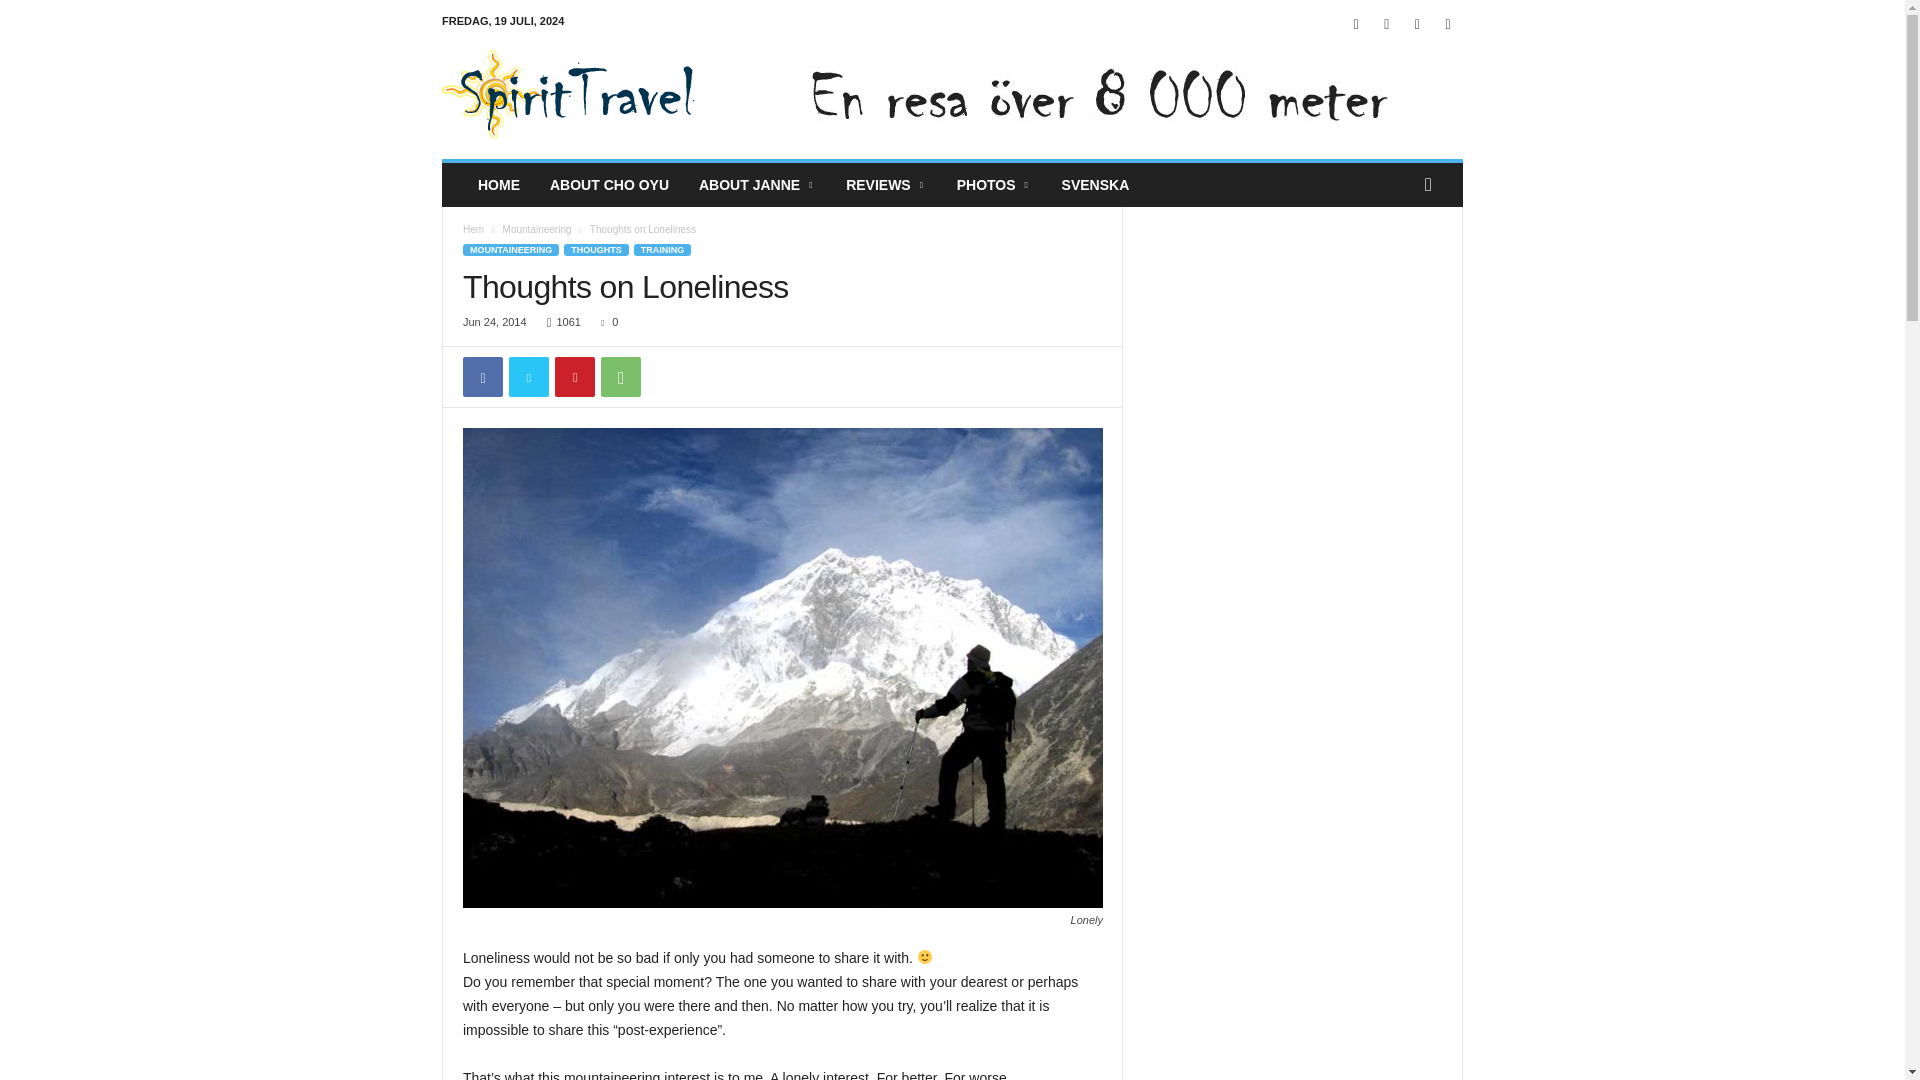 The height and width of the screenshot is (1080, 1920). Describe the element at coordinates (510, 250) in the screenshot. I see `MOUNTAINEERING` at that location.